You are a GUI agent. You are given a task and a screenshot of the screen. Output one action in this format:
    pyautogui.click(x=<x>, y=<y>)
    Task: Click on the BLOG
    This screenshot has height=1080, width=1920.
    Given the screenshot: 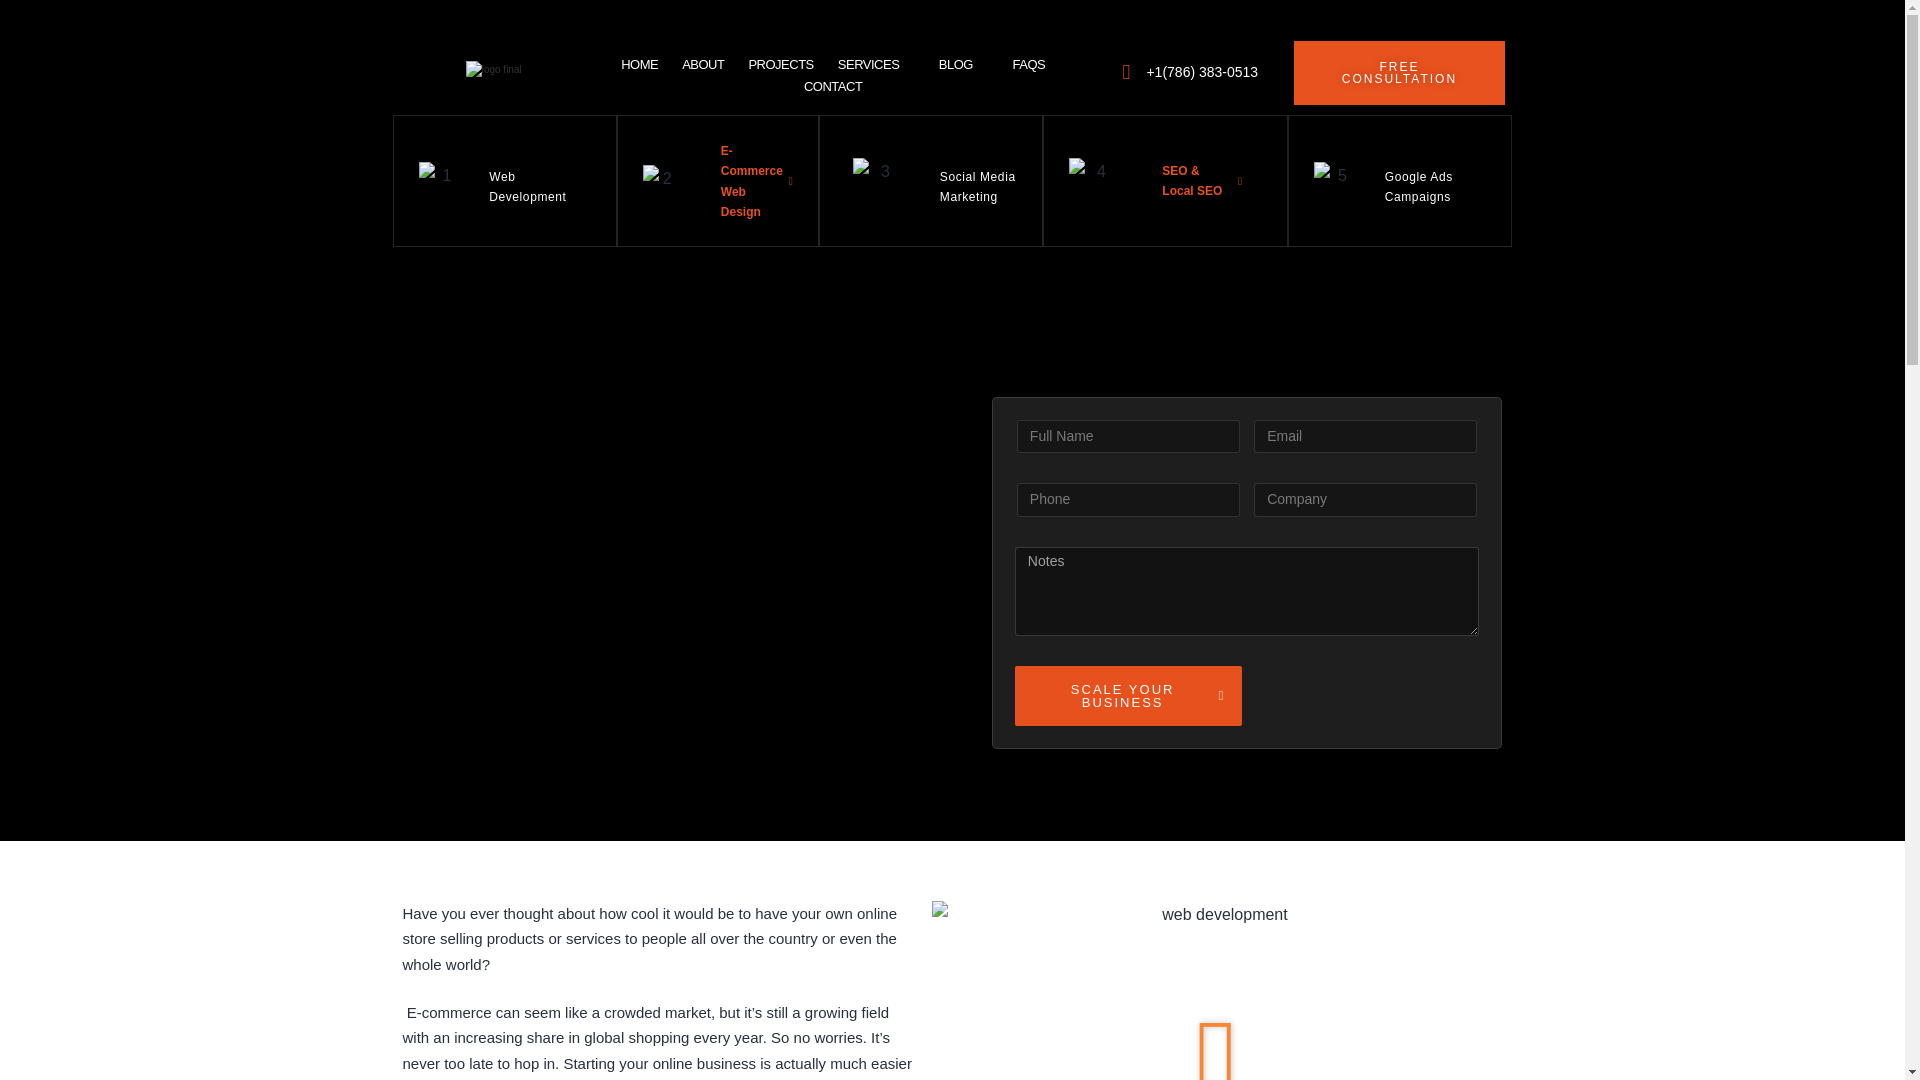 What is the action you would take?
    pyautogui.click(x=964, y=64)
    